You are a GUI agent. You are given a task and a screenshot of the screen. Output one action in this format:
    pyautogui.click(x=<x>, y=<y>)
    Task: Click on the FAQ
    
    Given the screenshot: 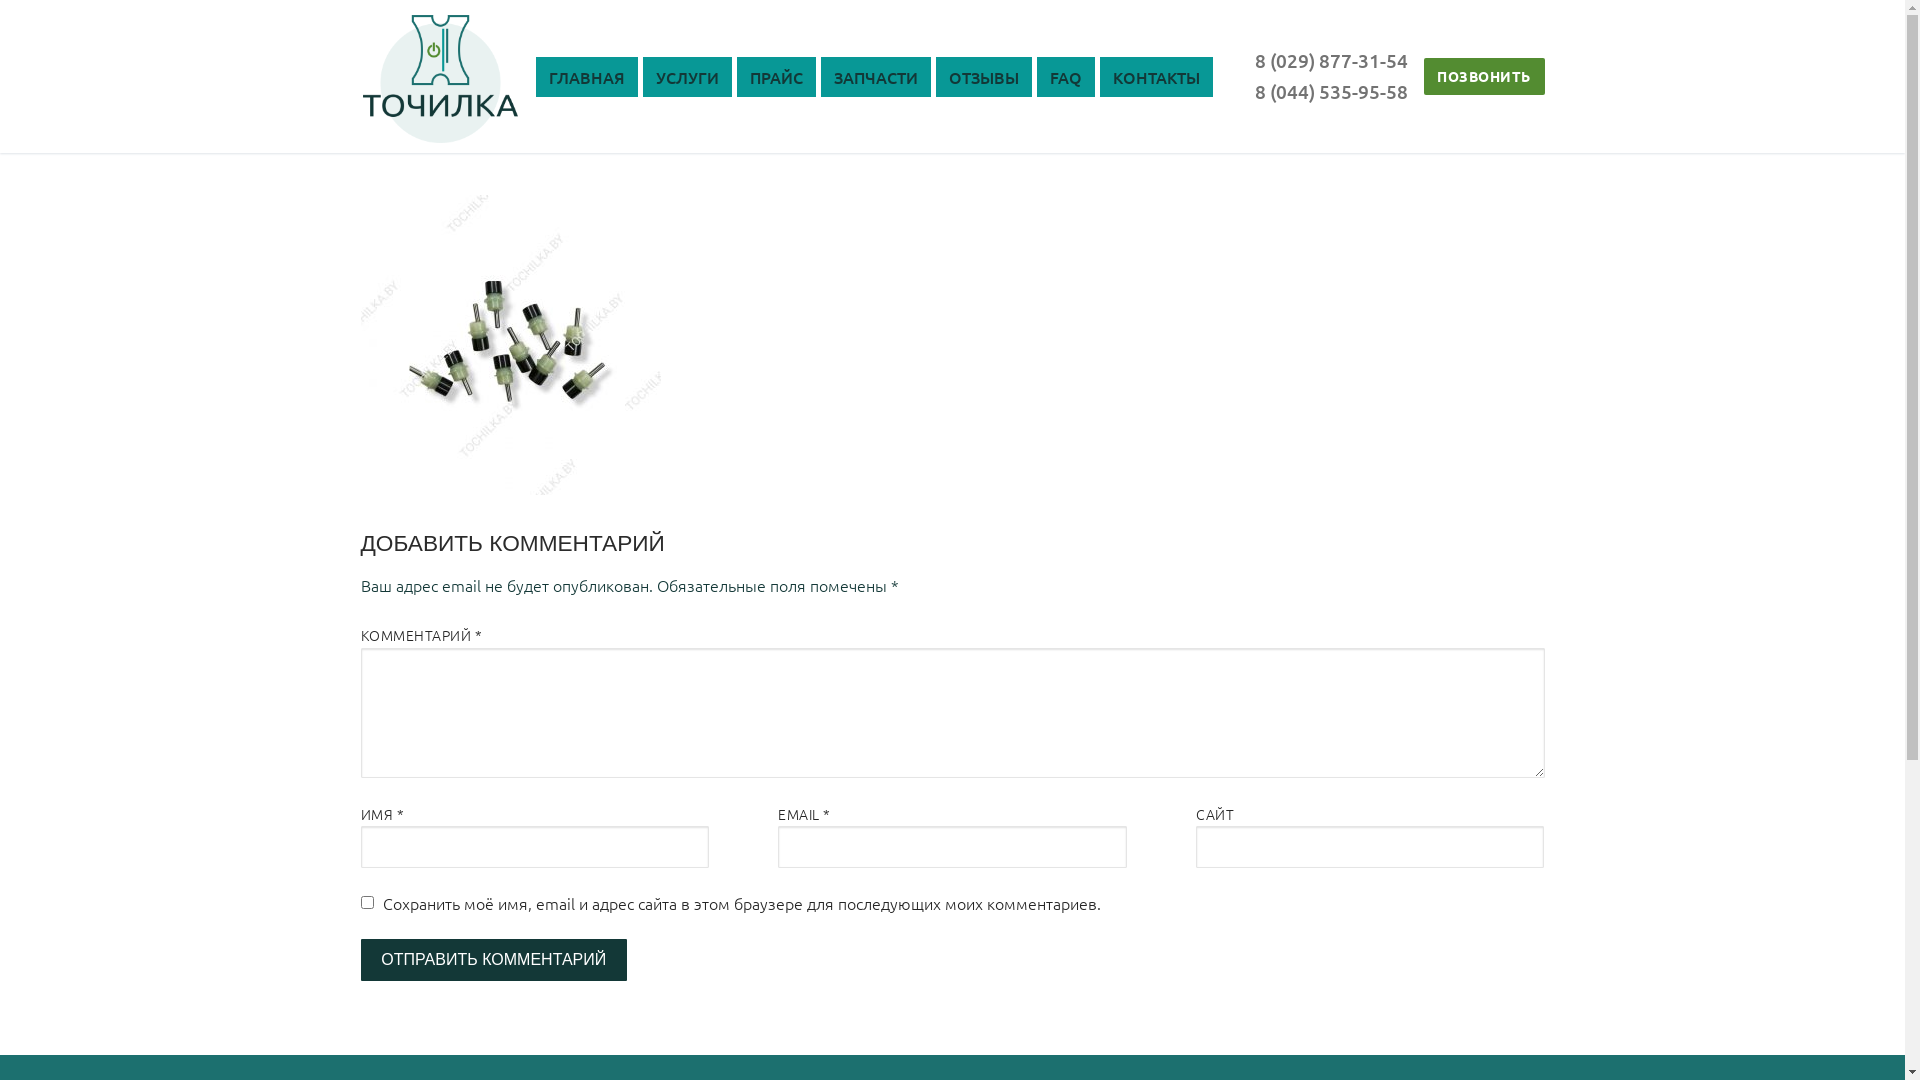 What is the action you would take?
    pyautogui.click(x=1065, y=77)
    